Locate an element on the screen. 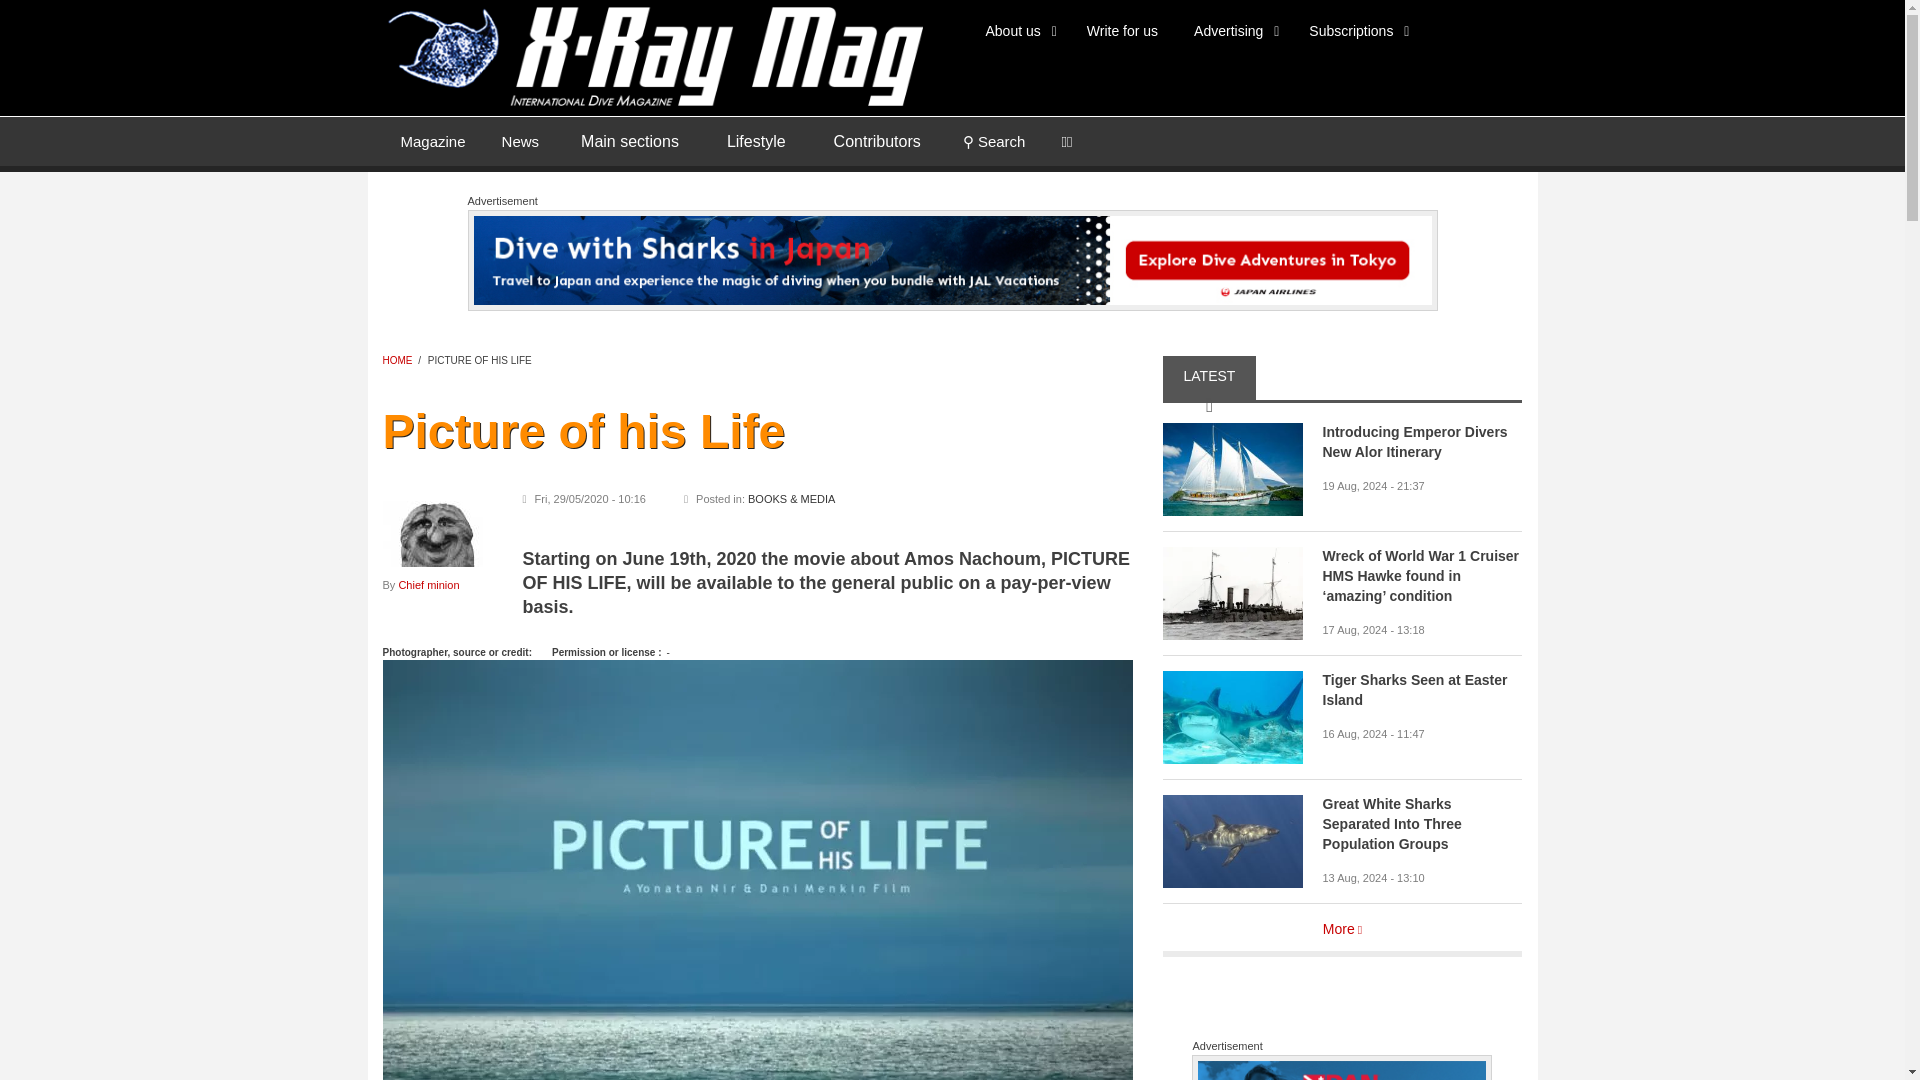 The height and width of the screenshot is (1080, 1920). About us is located at coordinates (1018, 30).